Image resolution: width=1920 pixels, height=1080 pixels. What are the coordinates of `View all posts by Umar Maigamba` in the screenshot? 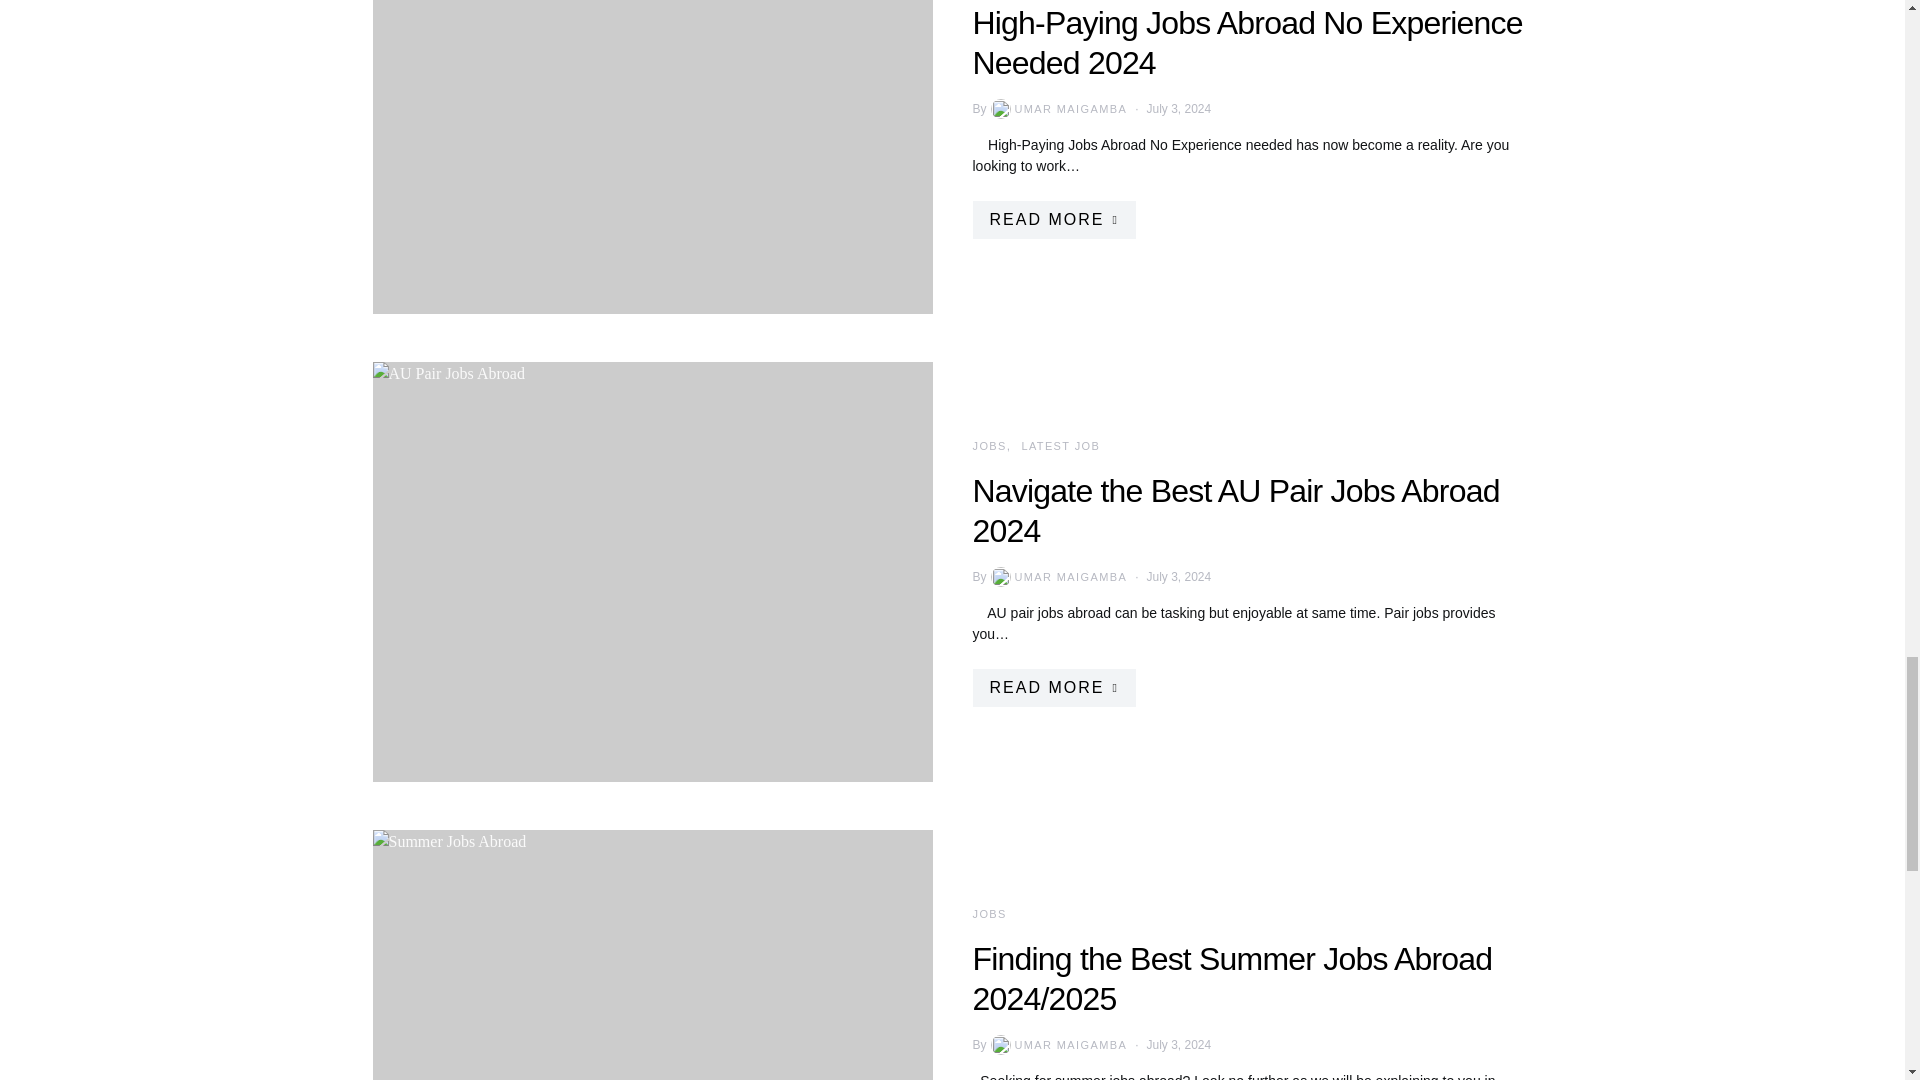 It's located at (1057, 108).